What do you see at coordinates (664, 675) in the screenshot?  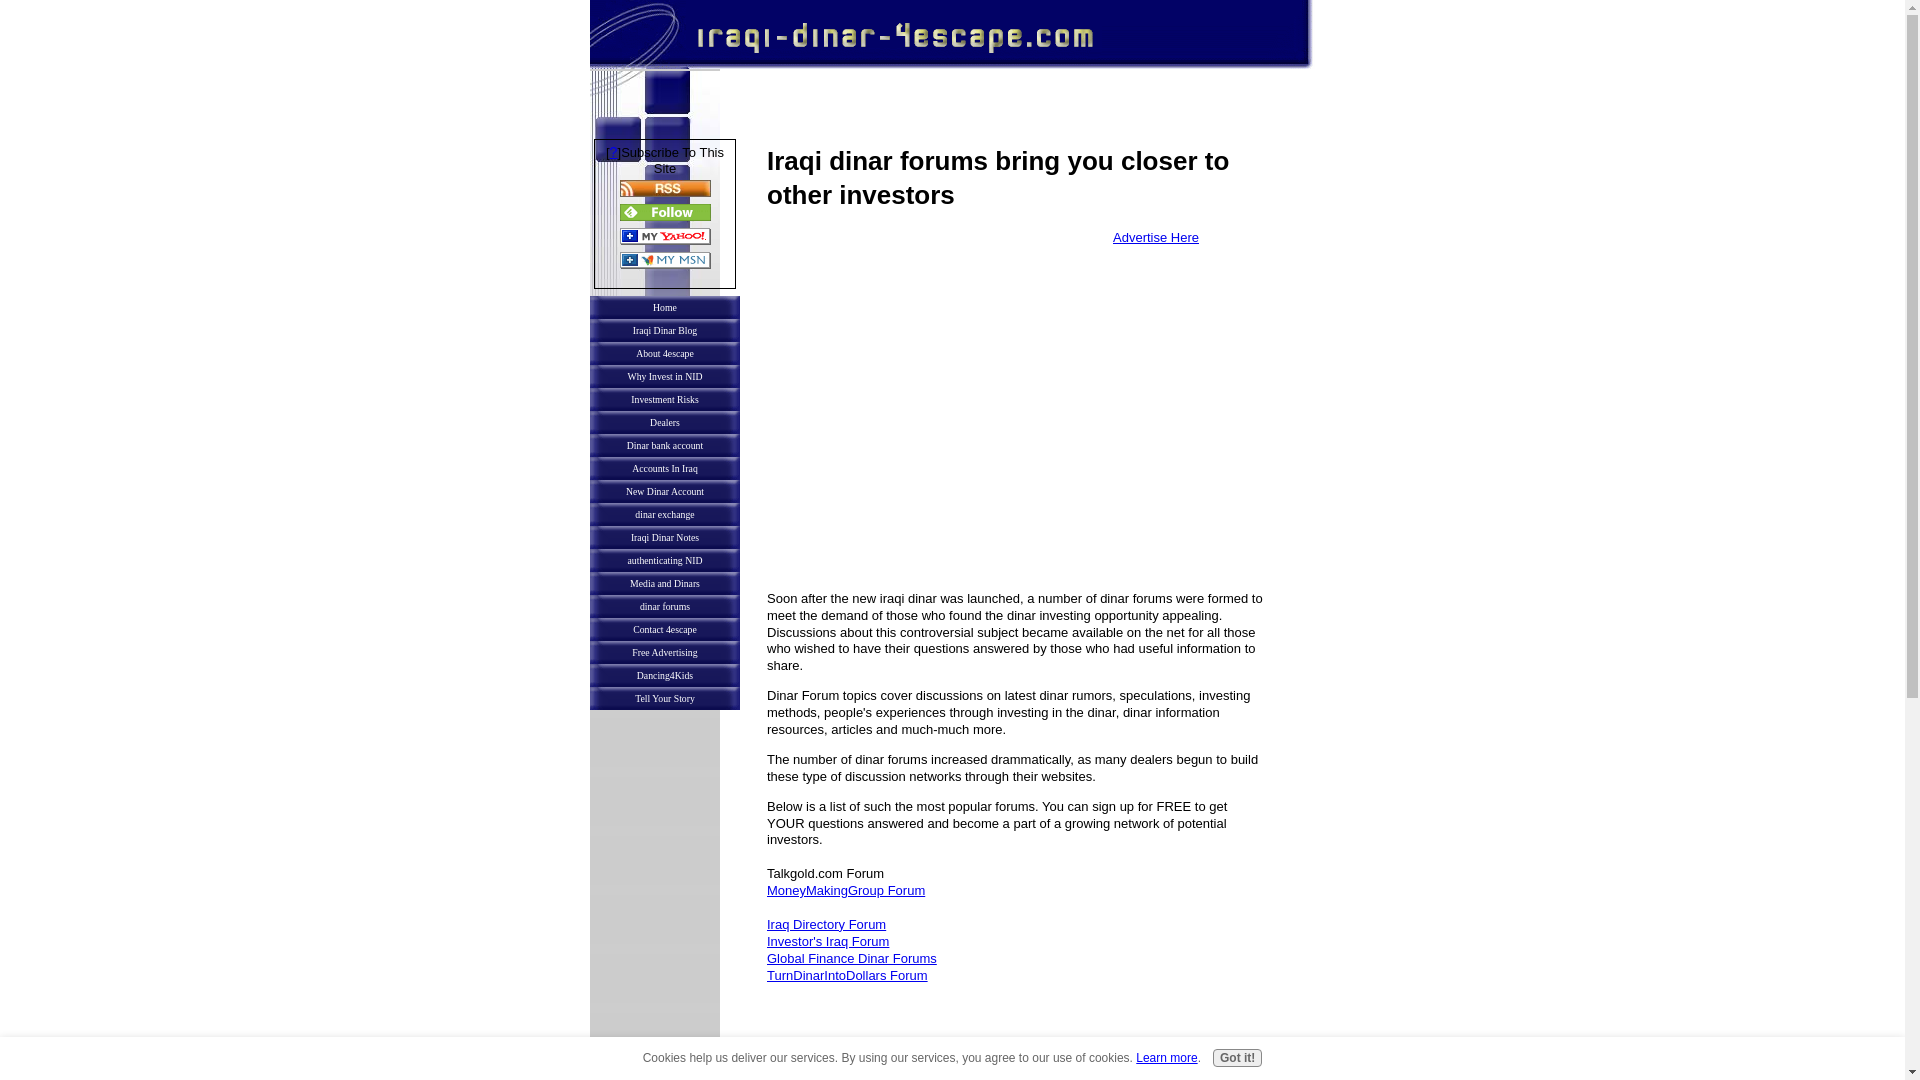 I see `Dancing4Kids` at bounding box center [664, 675].